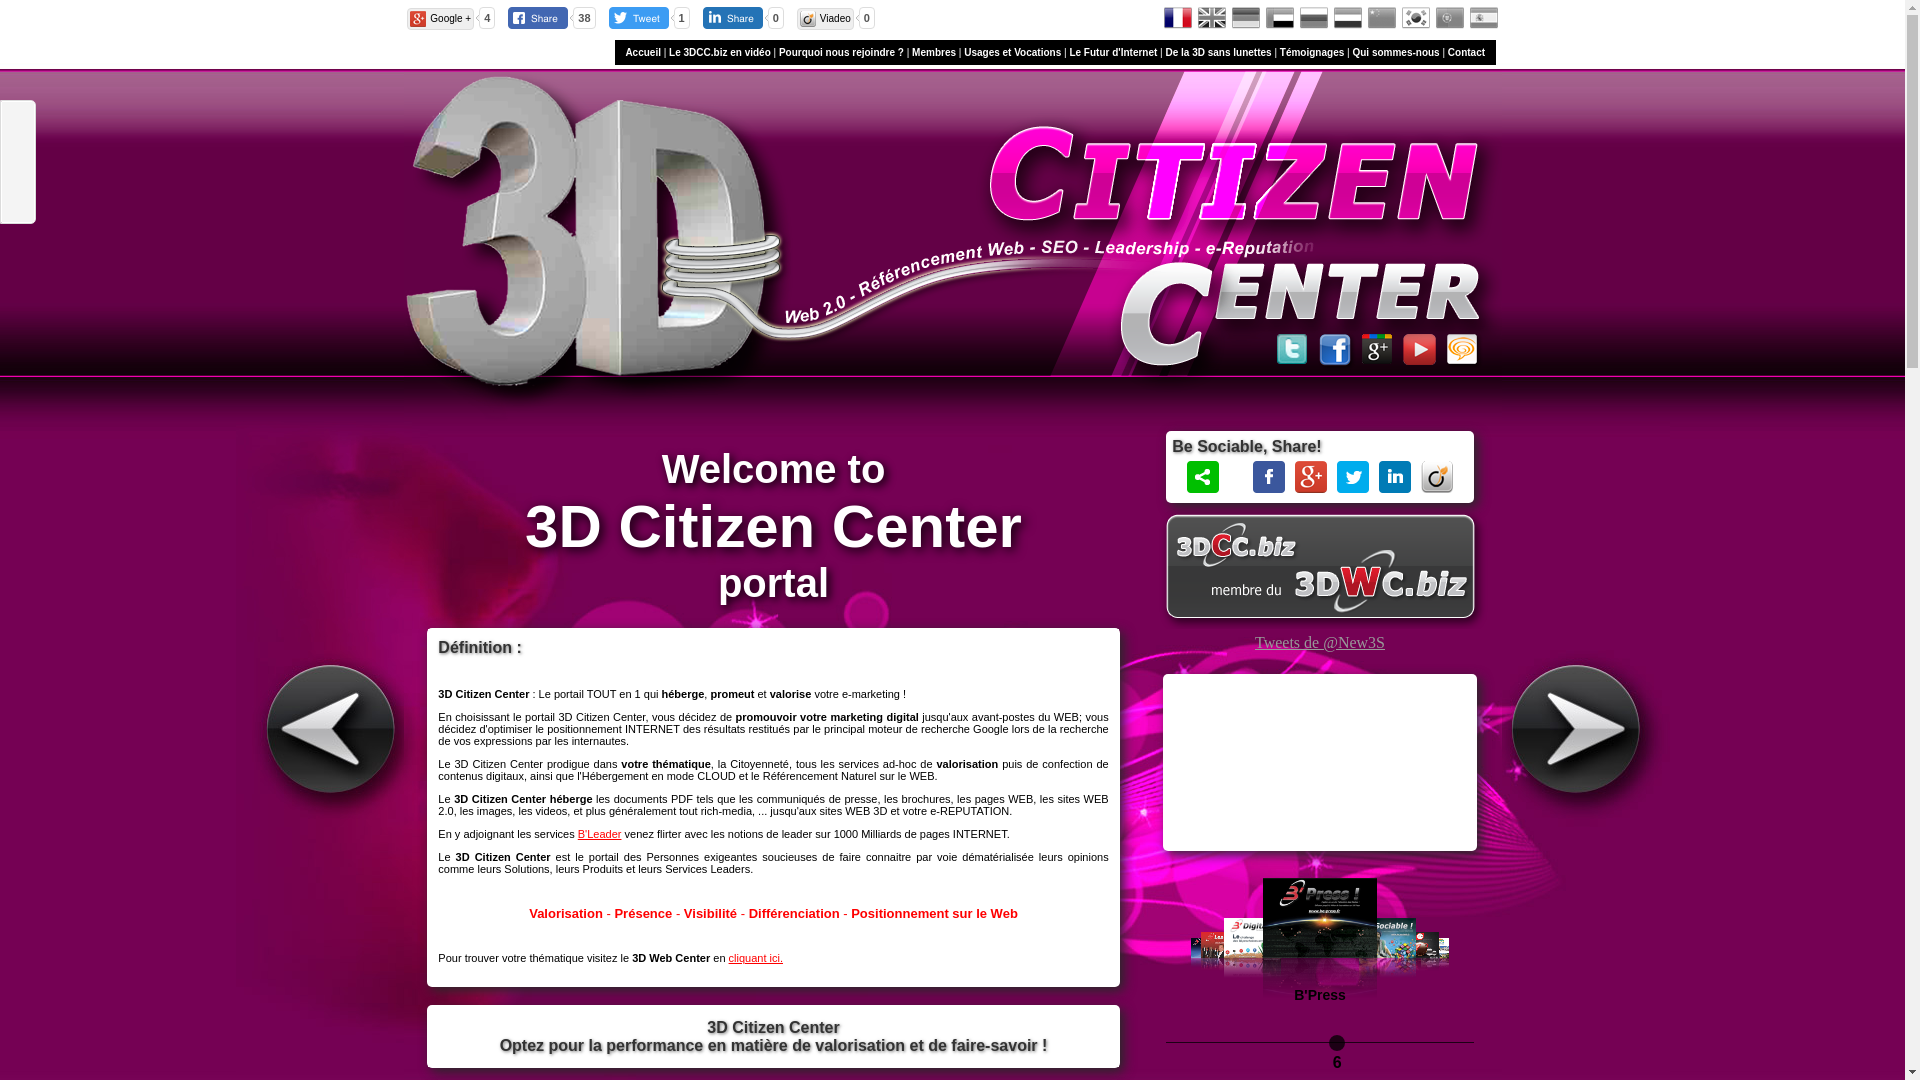  I want to click on Qui sommes-nous, so click(1396, 52).